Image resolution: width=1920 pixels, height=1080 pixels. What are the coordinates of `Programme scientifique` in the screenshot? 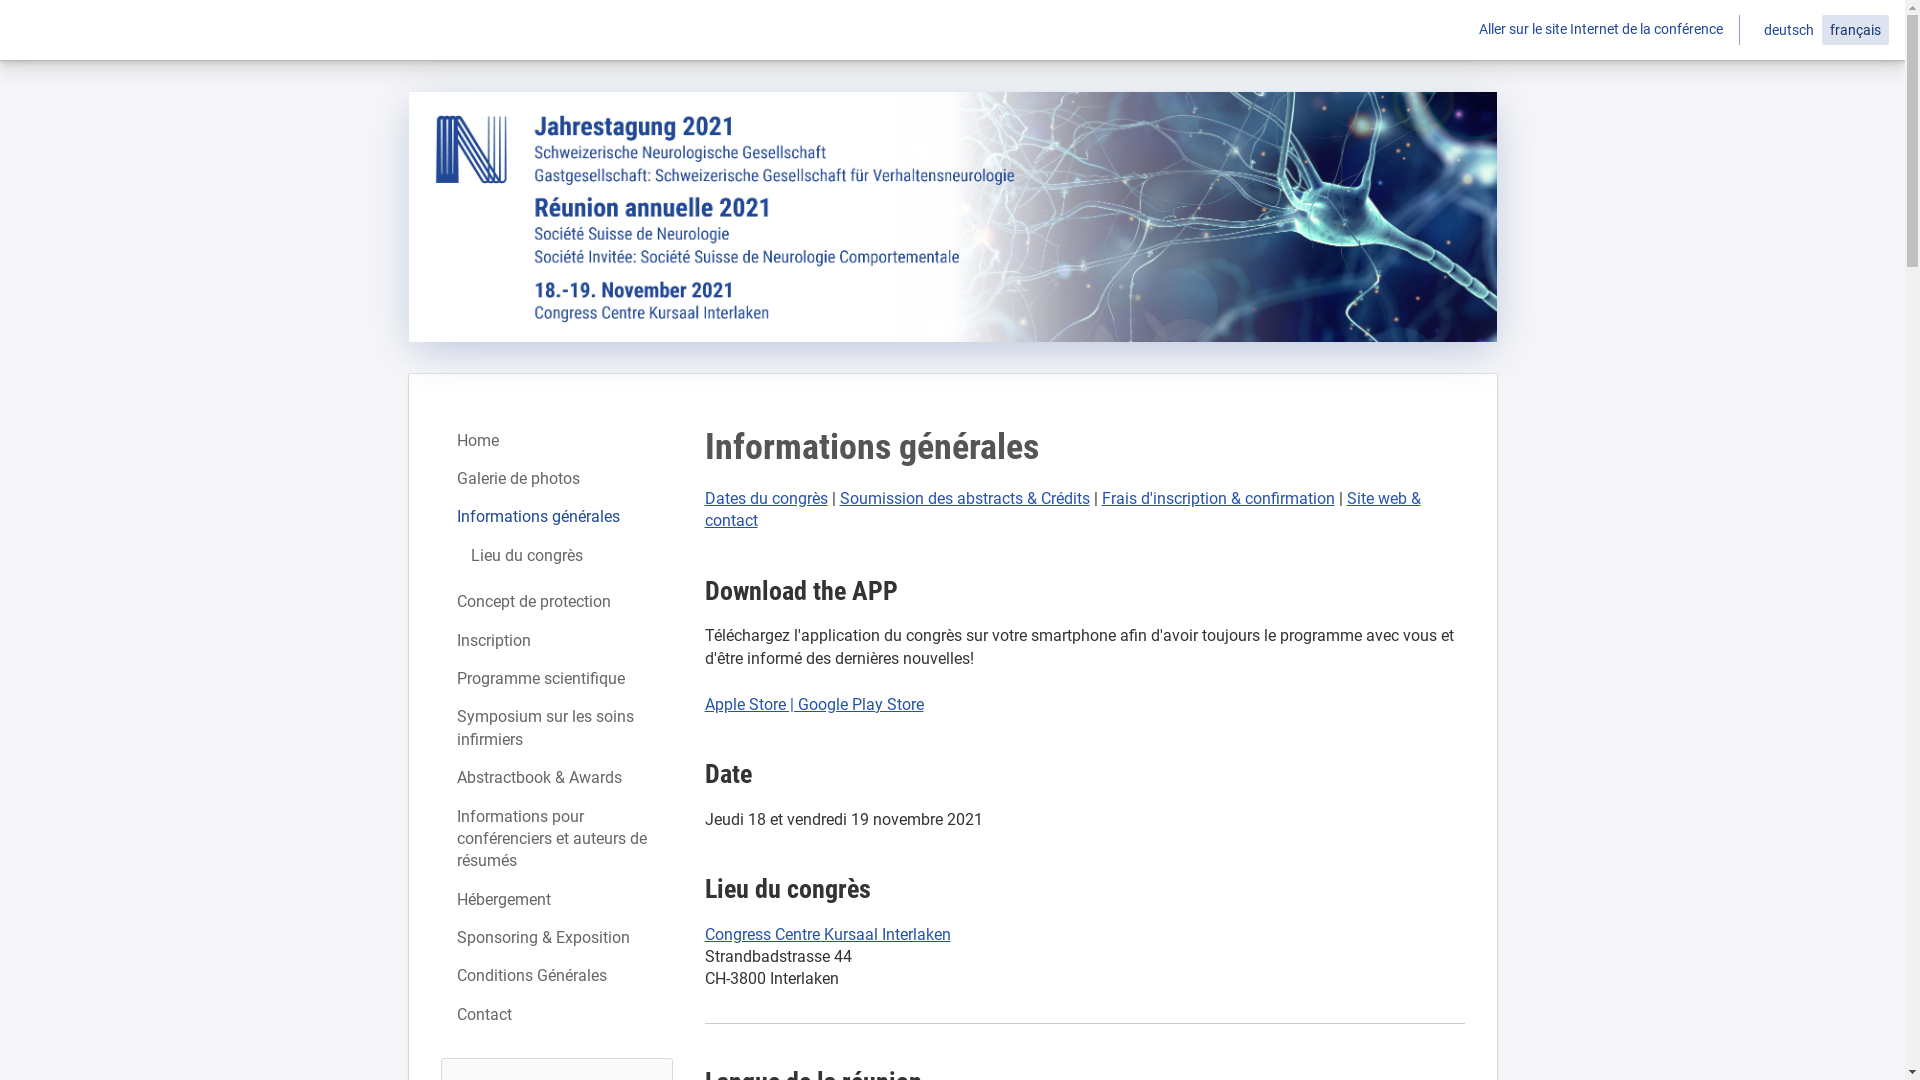 It's located at (556, 679).